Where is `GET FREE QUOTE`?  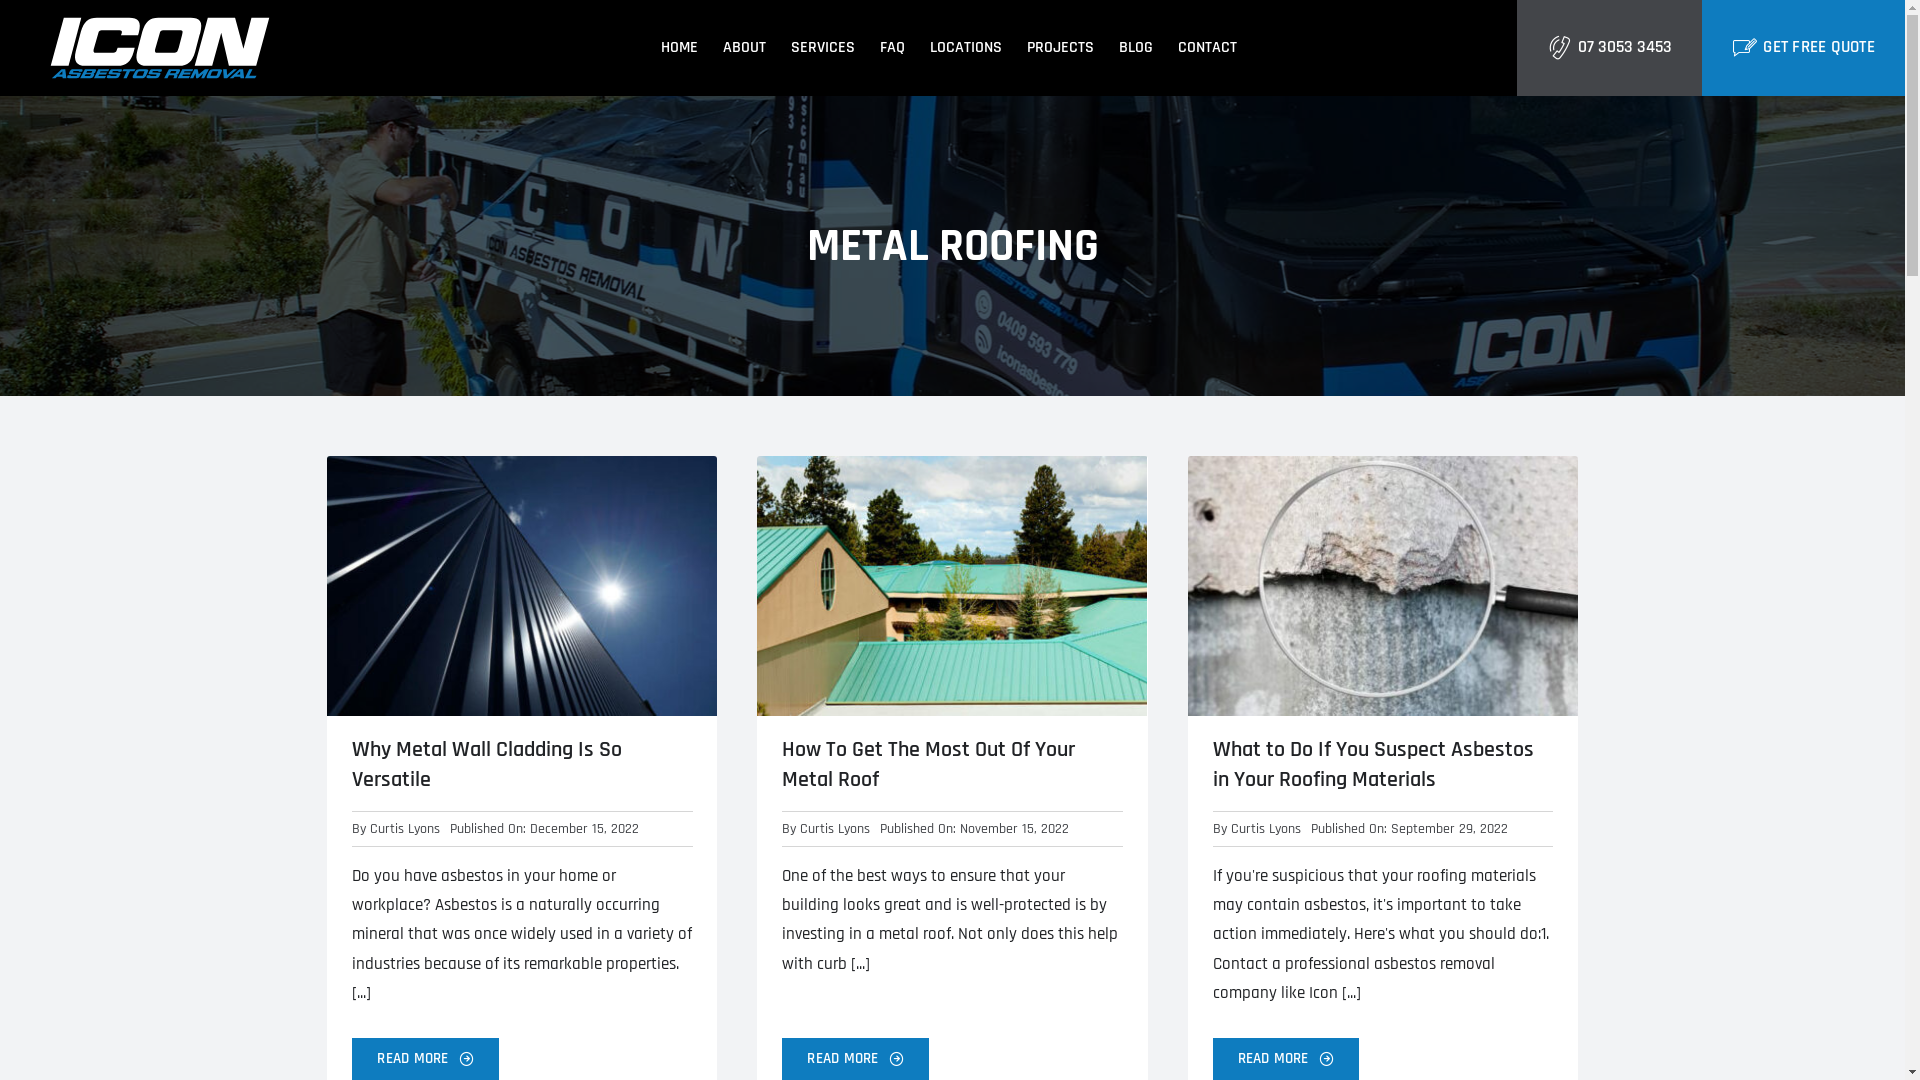 GET FREE QUOTE is located at coordinates (1804, 48).